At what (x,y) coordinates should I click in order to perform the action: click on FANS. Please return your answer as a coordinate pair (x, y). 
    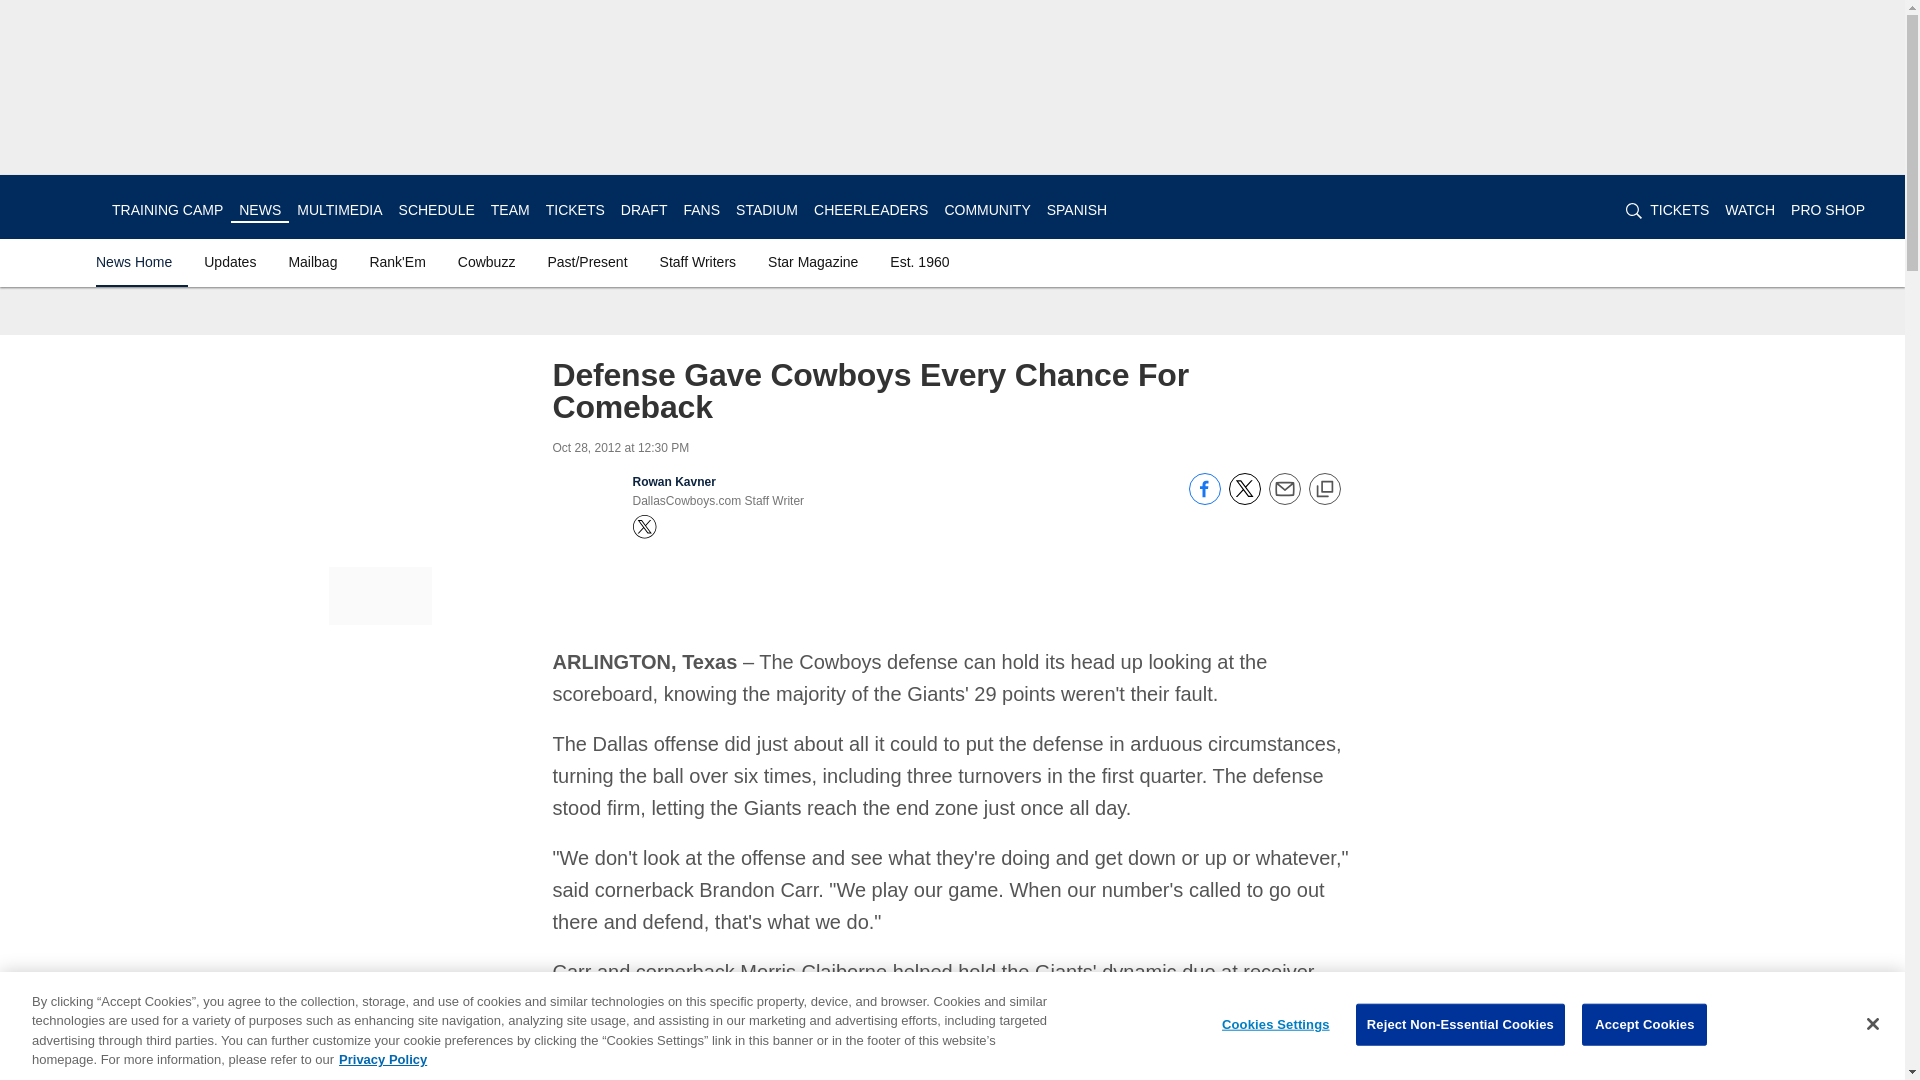
    Looking at the image, I should click on (702, 210).